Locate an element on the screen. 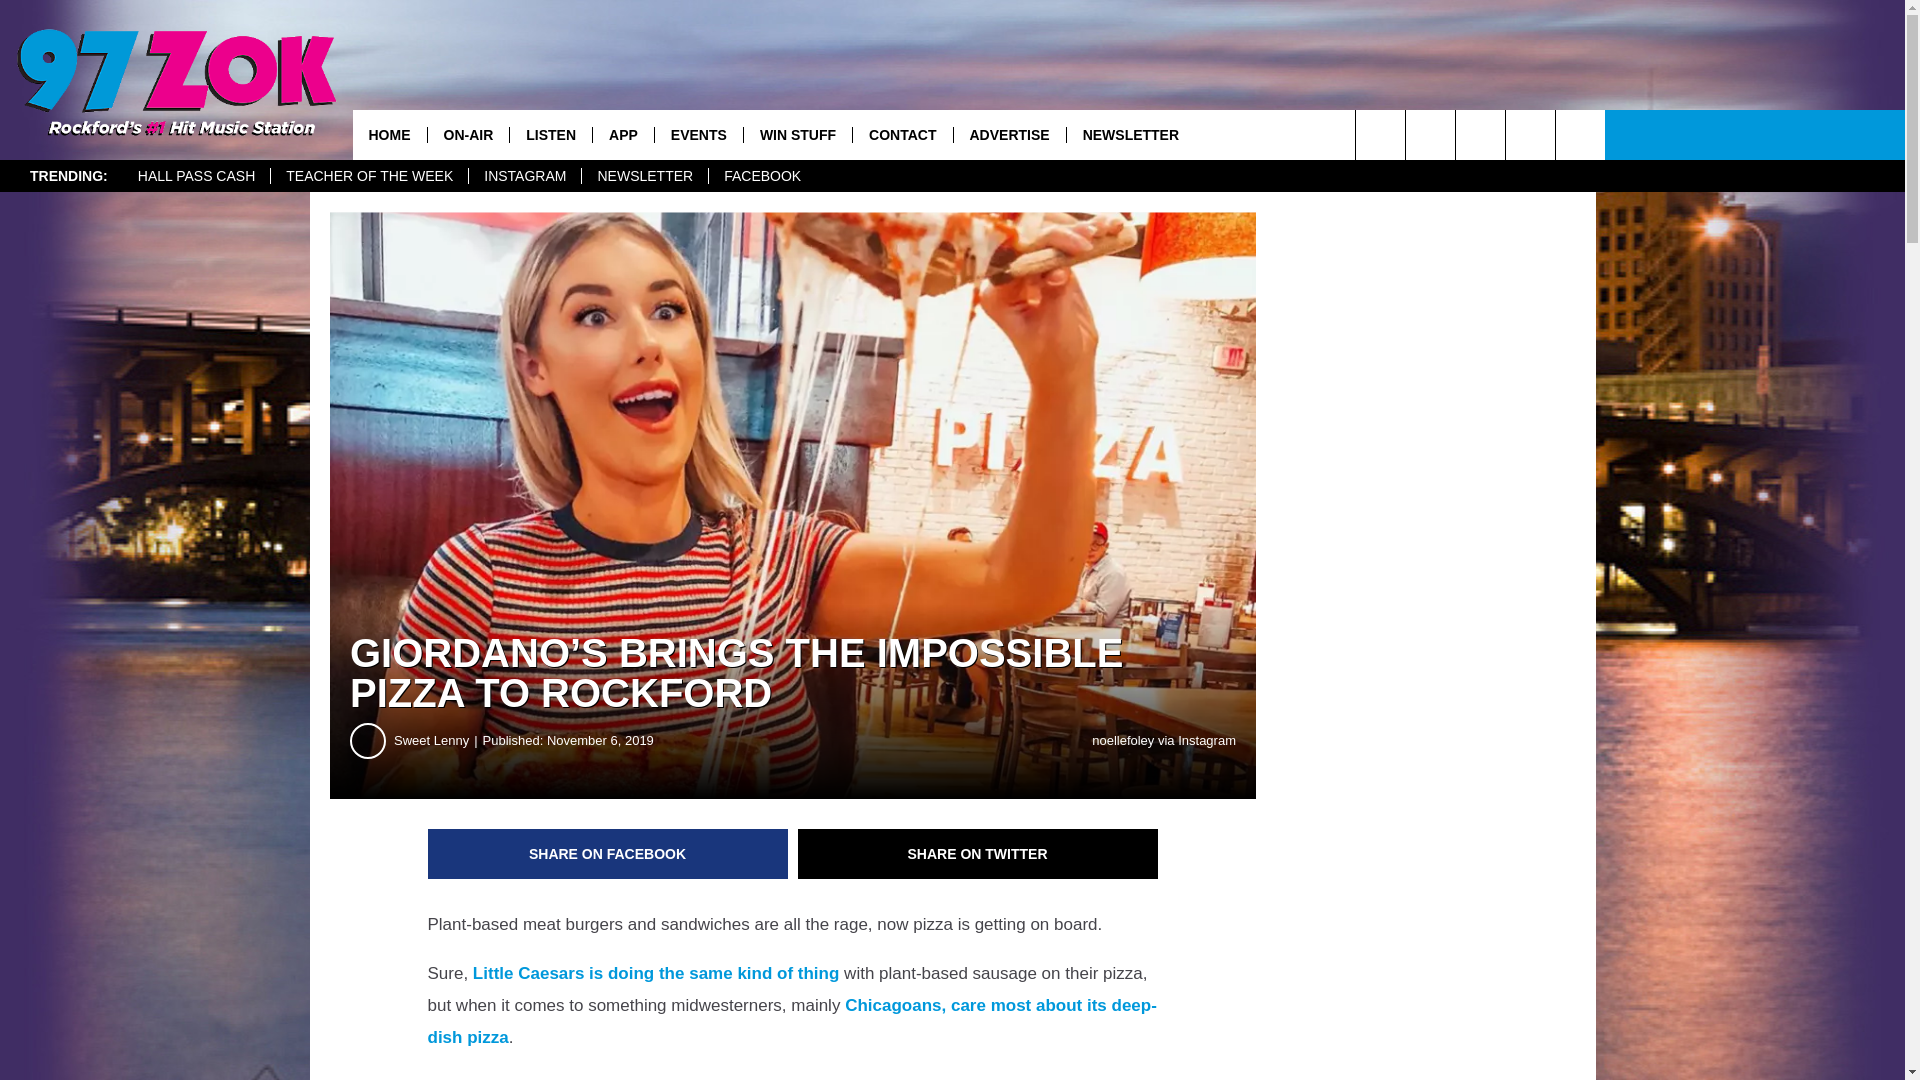  TRENDING: is located at coordinates (68, 176).